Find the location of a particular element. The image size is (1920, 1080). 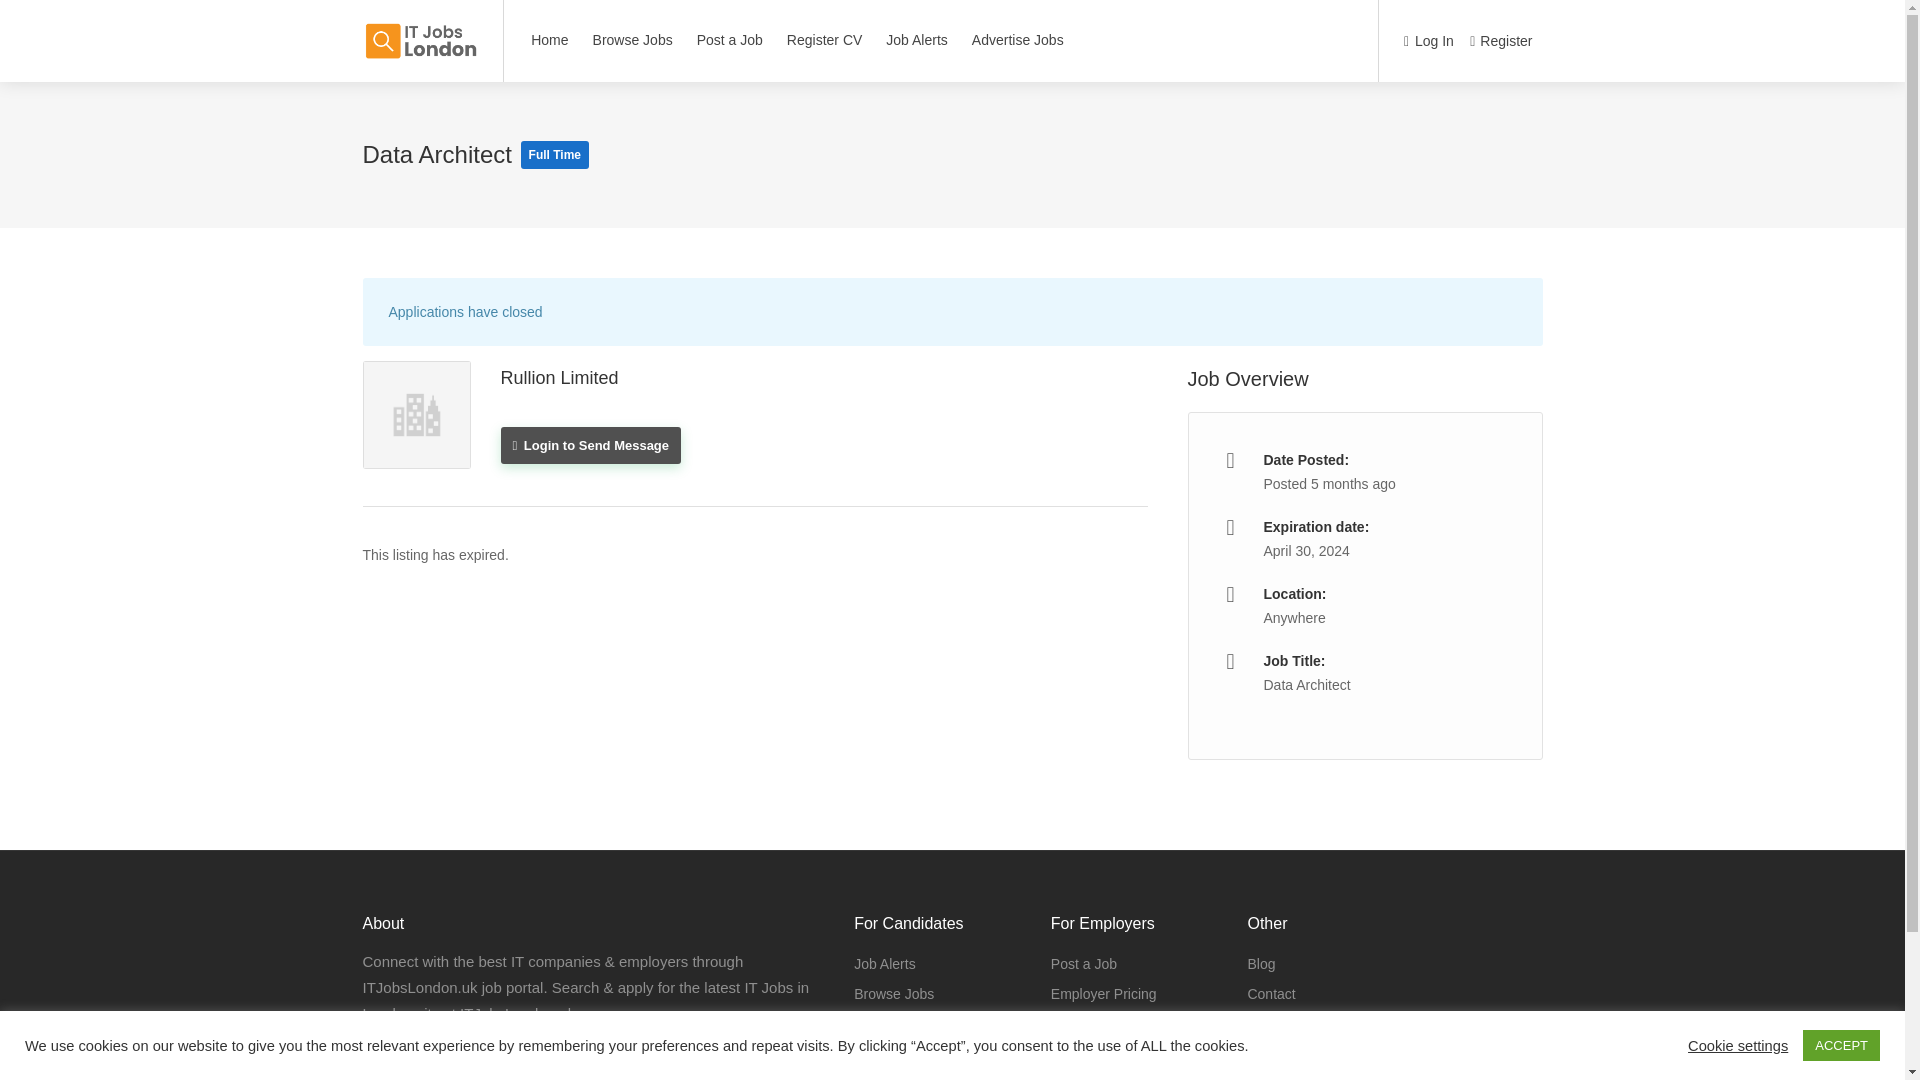

Contact is located at coordinates (1270, 993).